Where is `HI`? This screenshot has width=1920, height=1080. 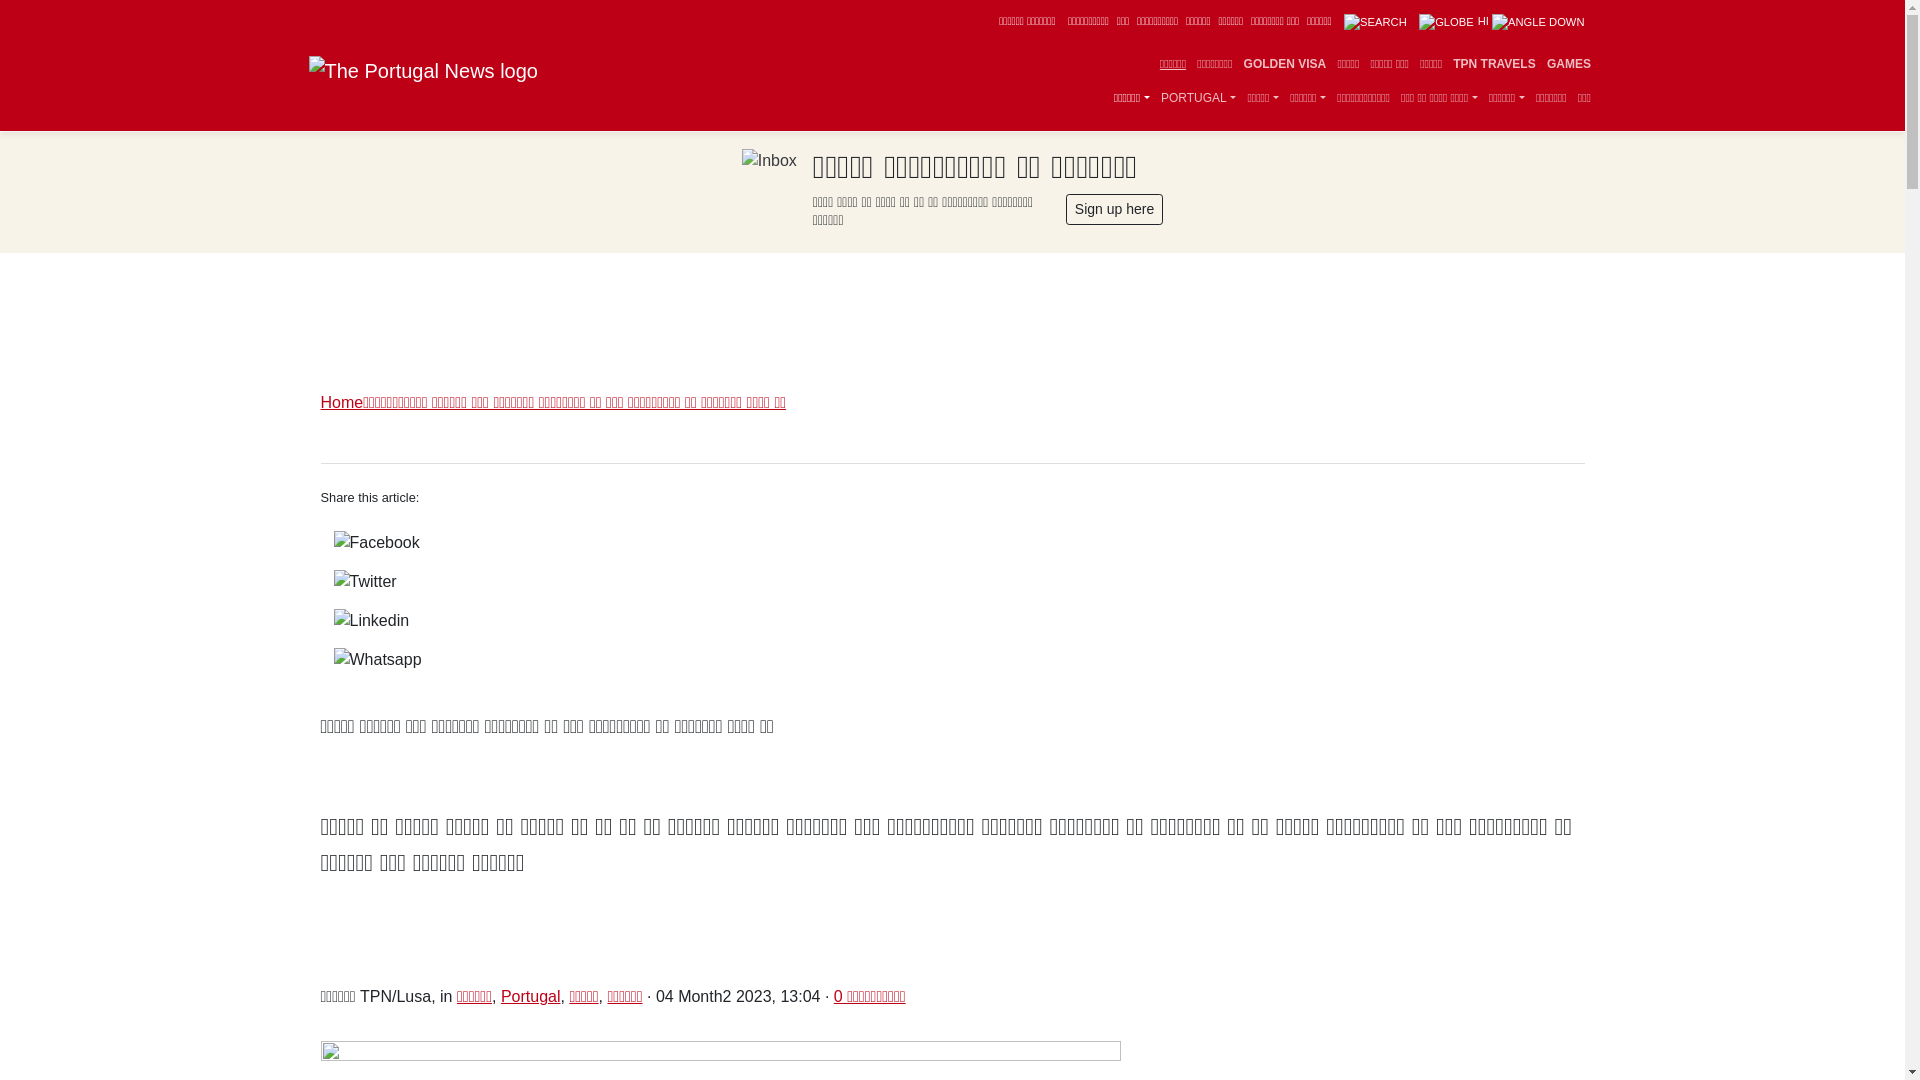 HI is located at coordinates (1501, 21).